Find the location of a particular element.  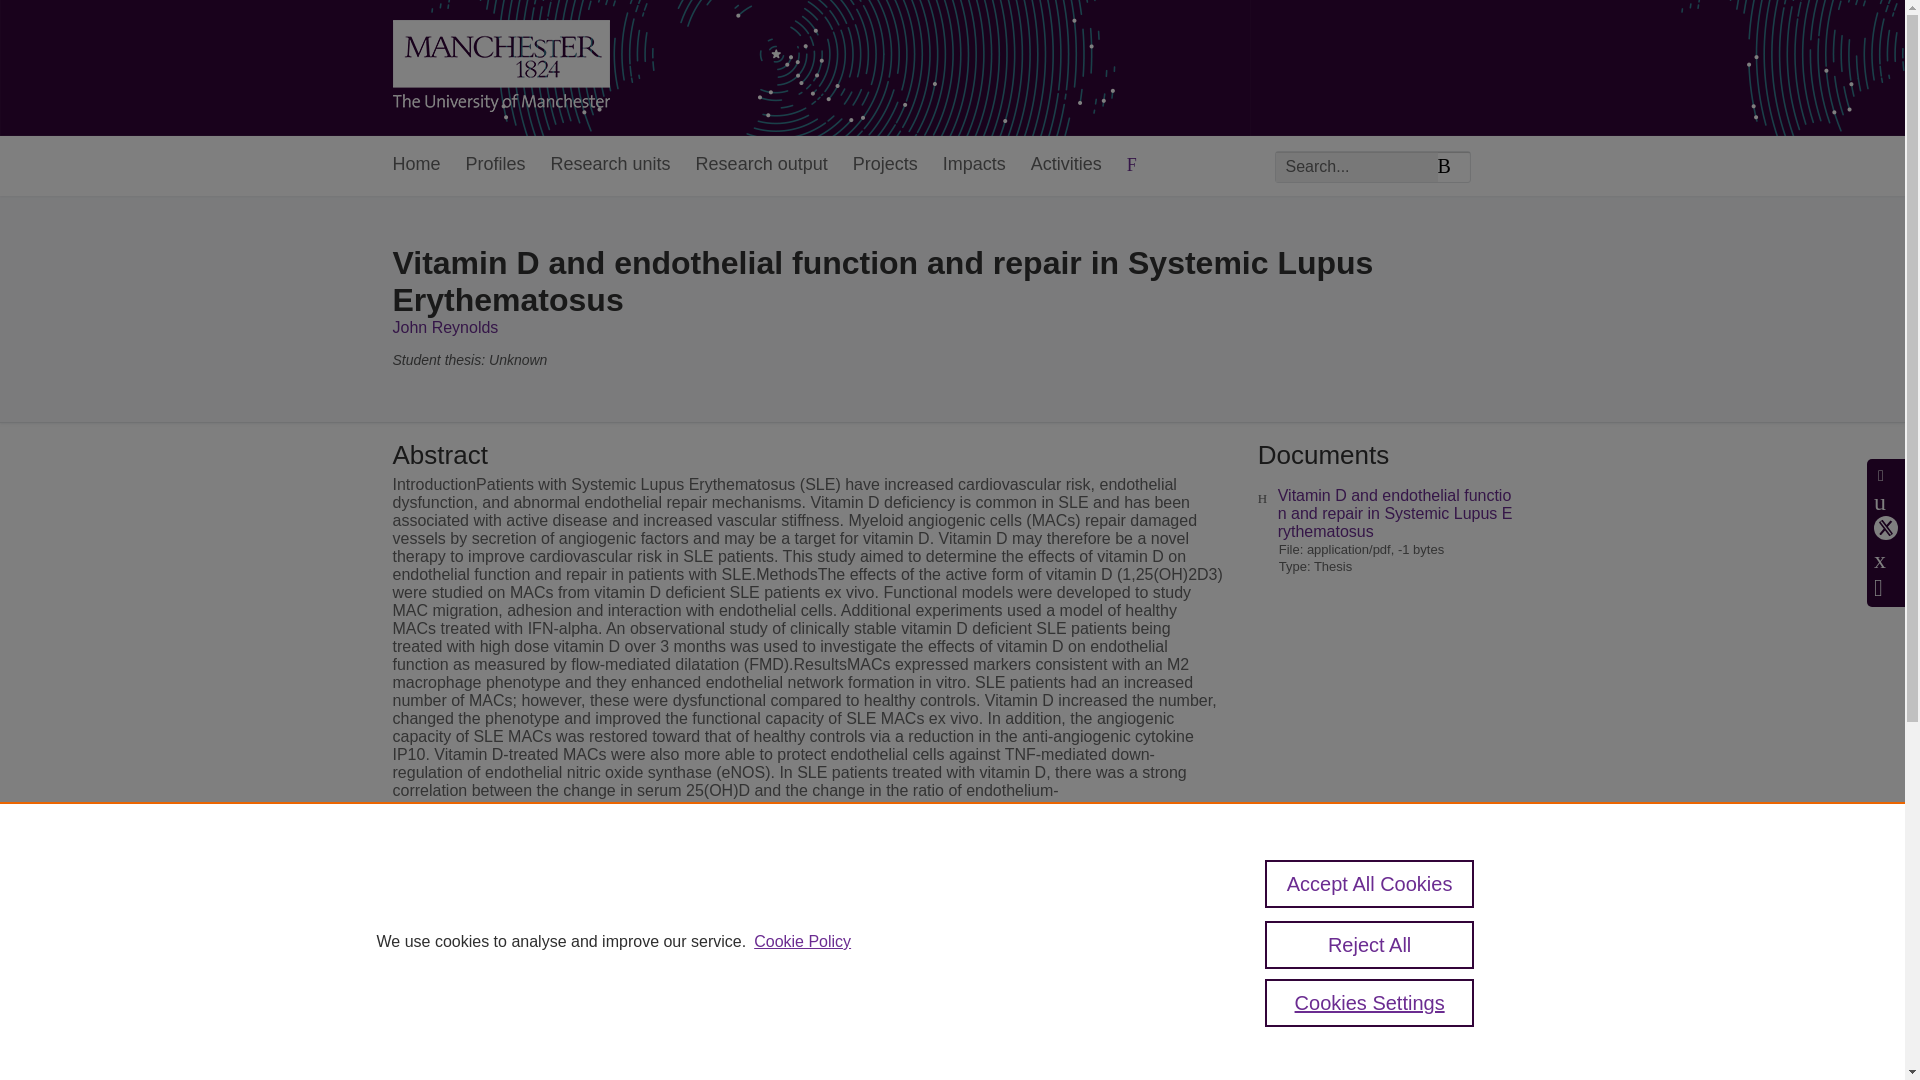

Research Explorer The University of Manchester Home is located at coordinates (500, 68).